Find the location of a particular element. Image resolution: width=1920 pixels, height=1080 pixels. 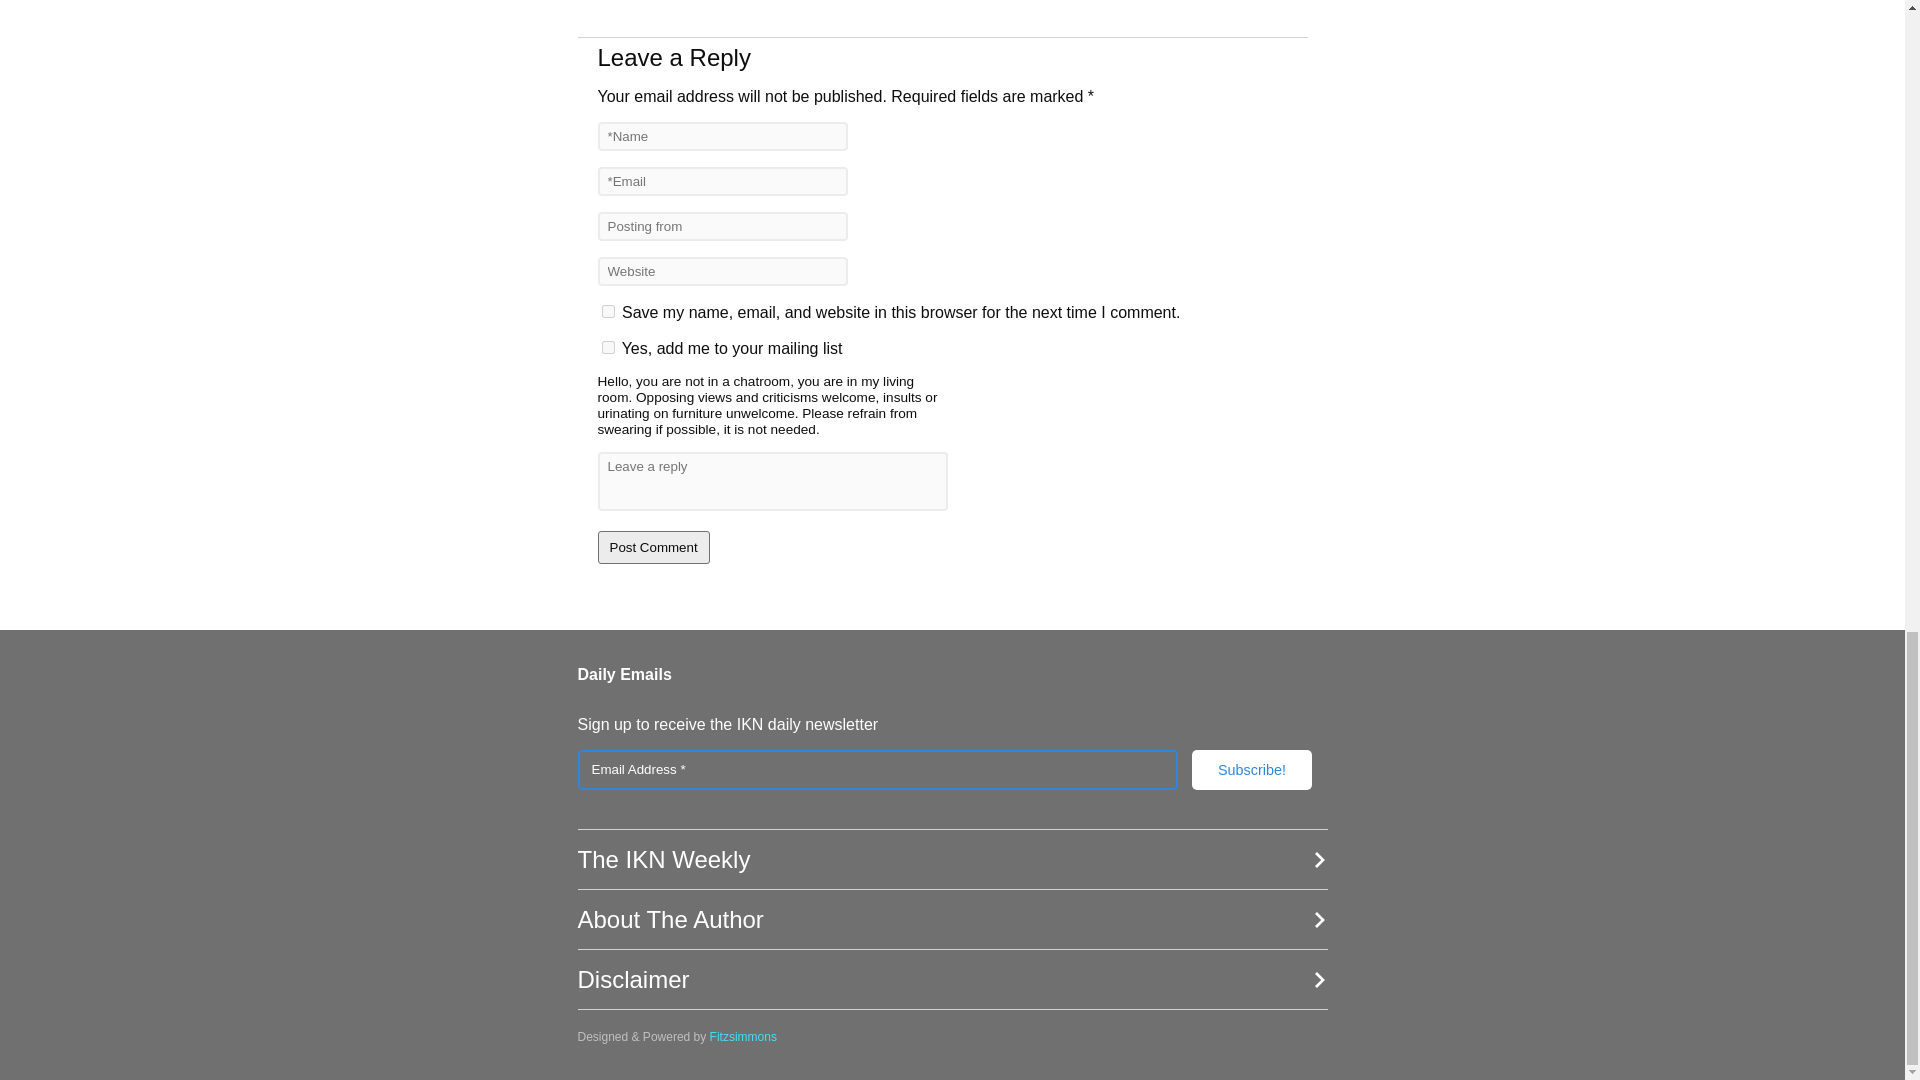

yes is located at coordinates (608, 310).